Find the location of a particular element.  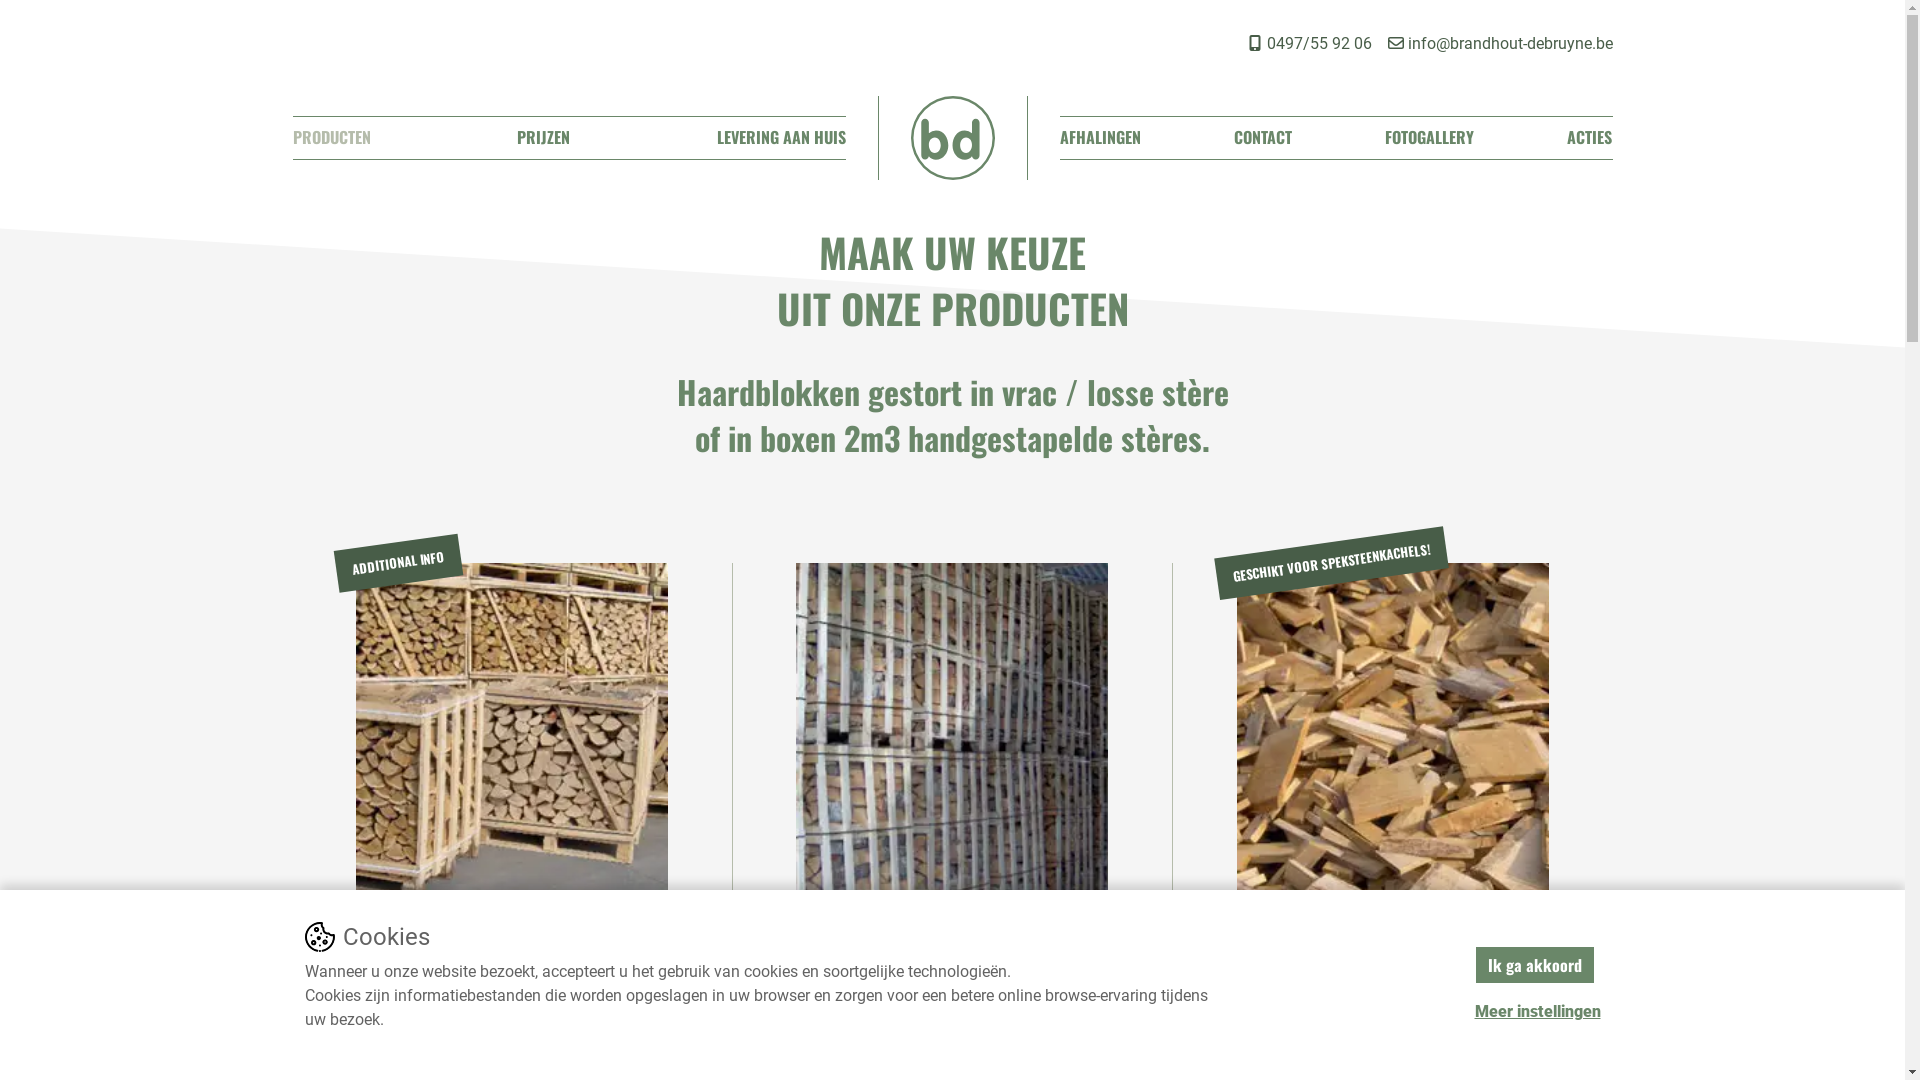

Ik ga akkoord is located at coordinates (1534, 965).